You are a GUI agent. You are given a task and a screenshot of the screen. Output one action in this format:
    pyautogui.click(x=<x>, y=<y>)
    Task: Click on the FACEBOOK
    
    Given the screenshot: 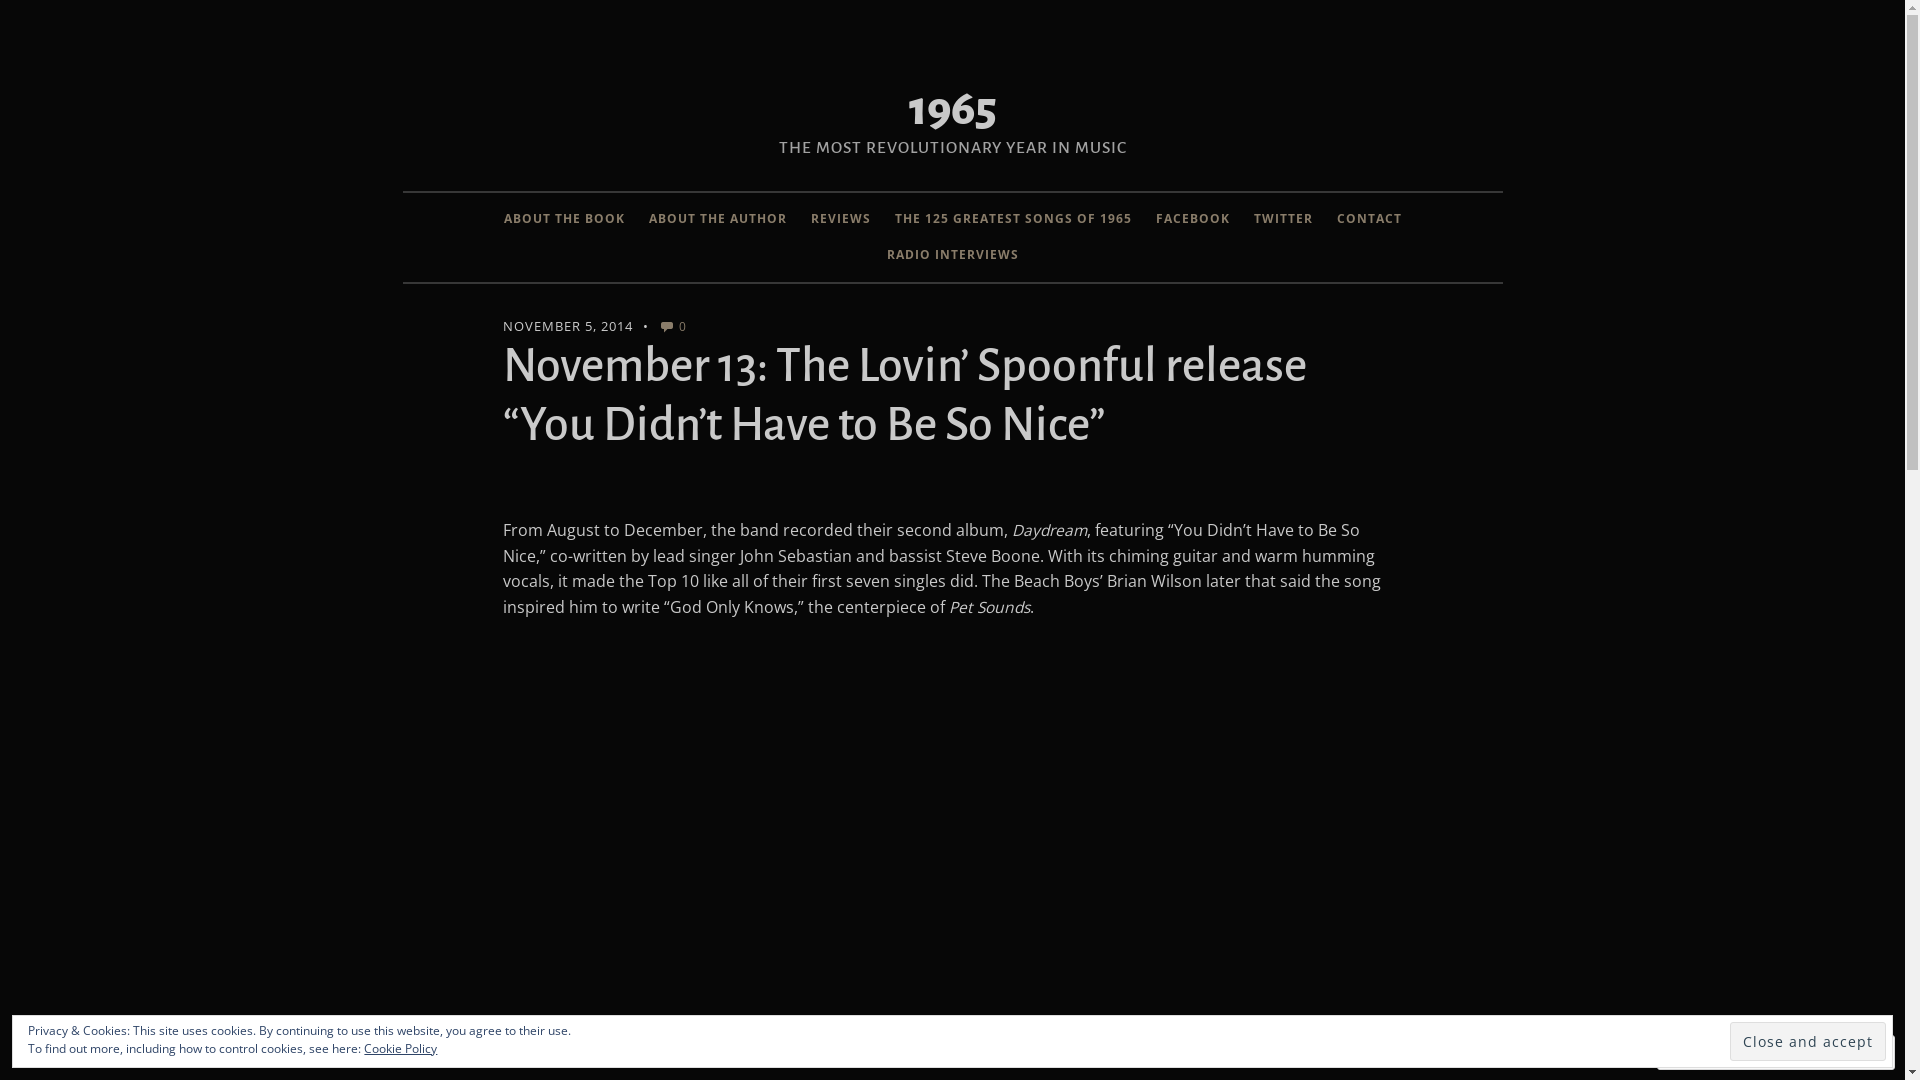 What is the action you would take?
    pyautogui.click(x=1193, y=219)
    